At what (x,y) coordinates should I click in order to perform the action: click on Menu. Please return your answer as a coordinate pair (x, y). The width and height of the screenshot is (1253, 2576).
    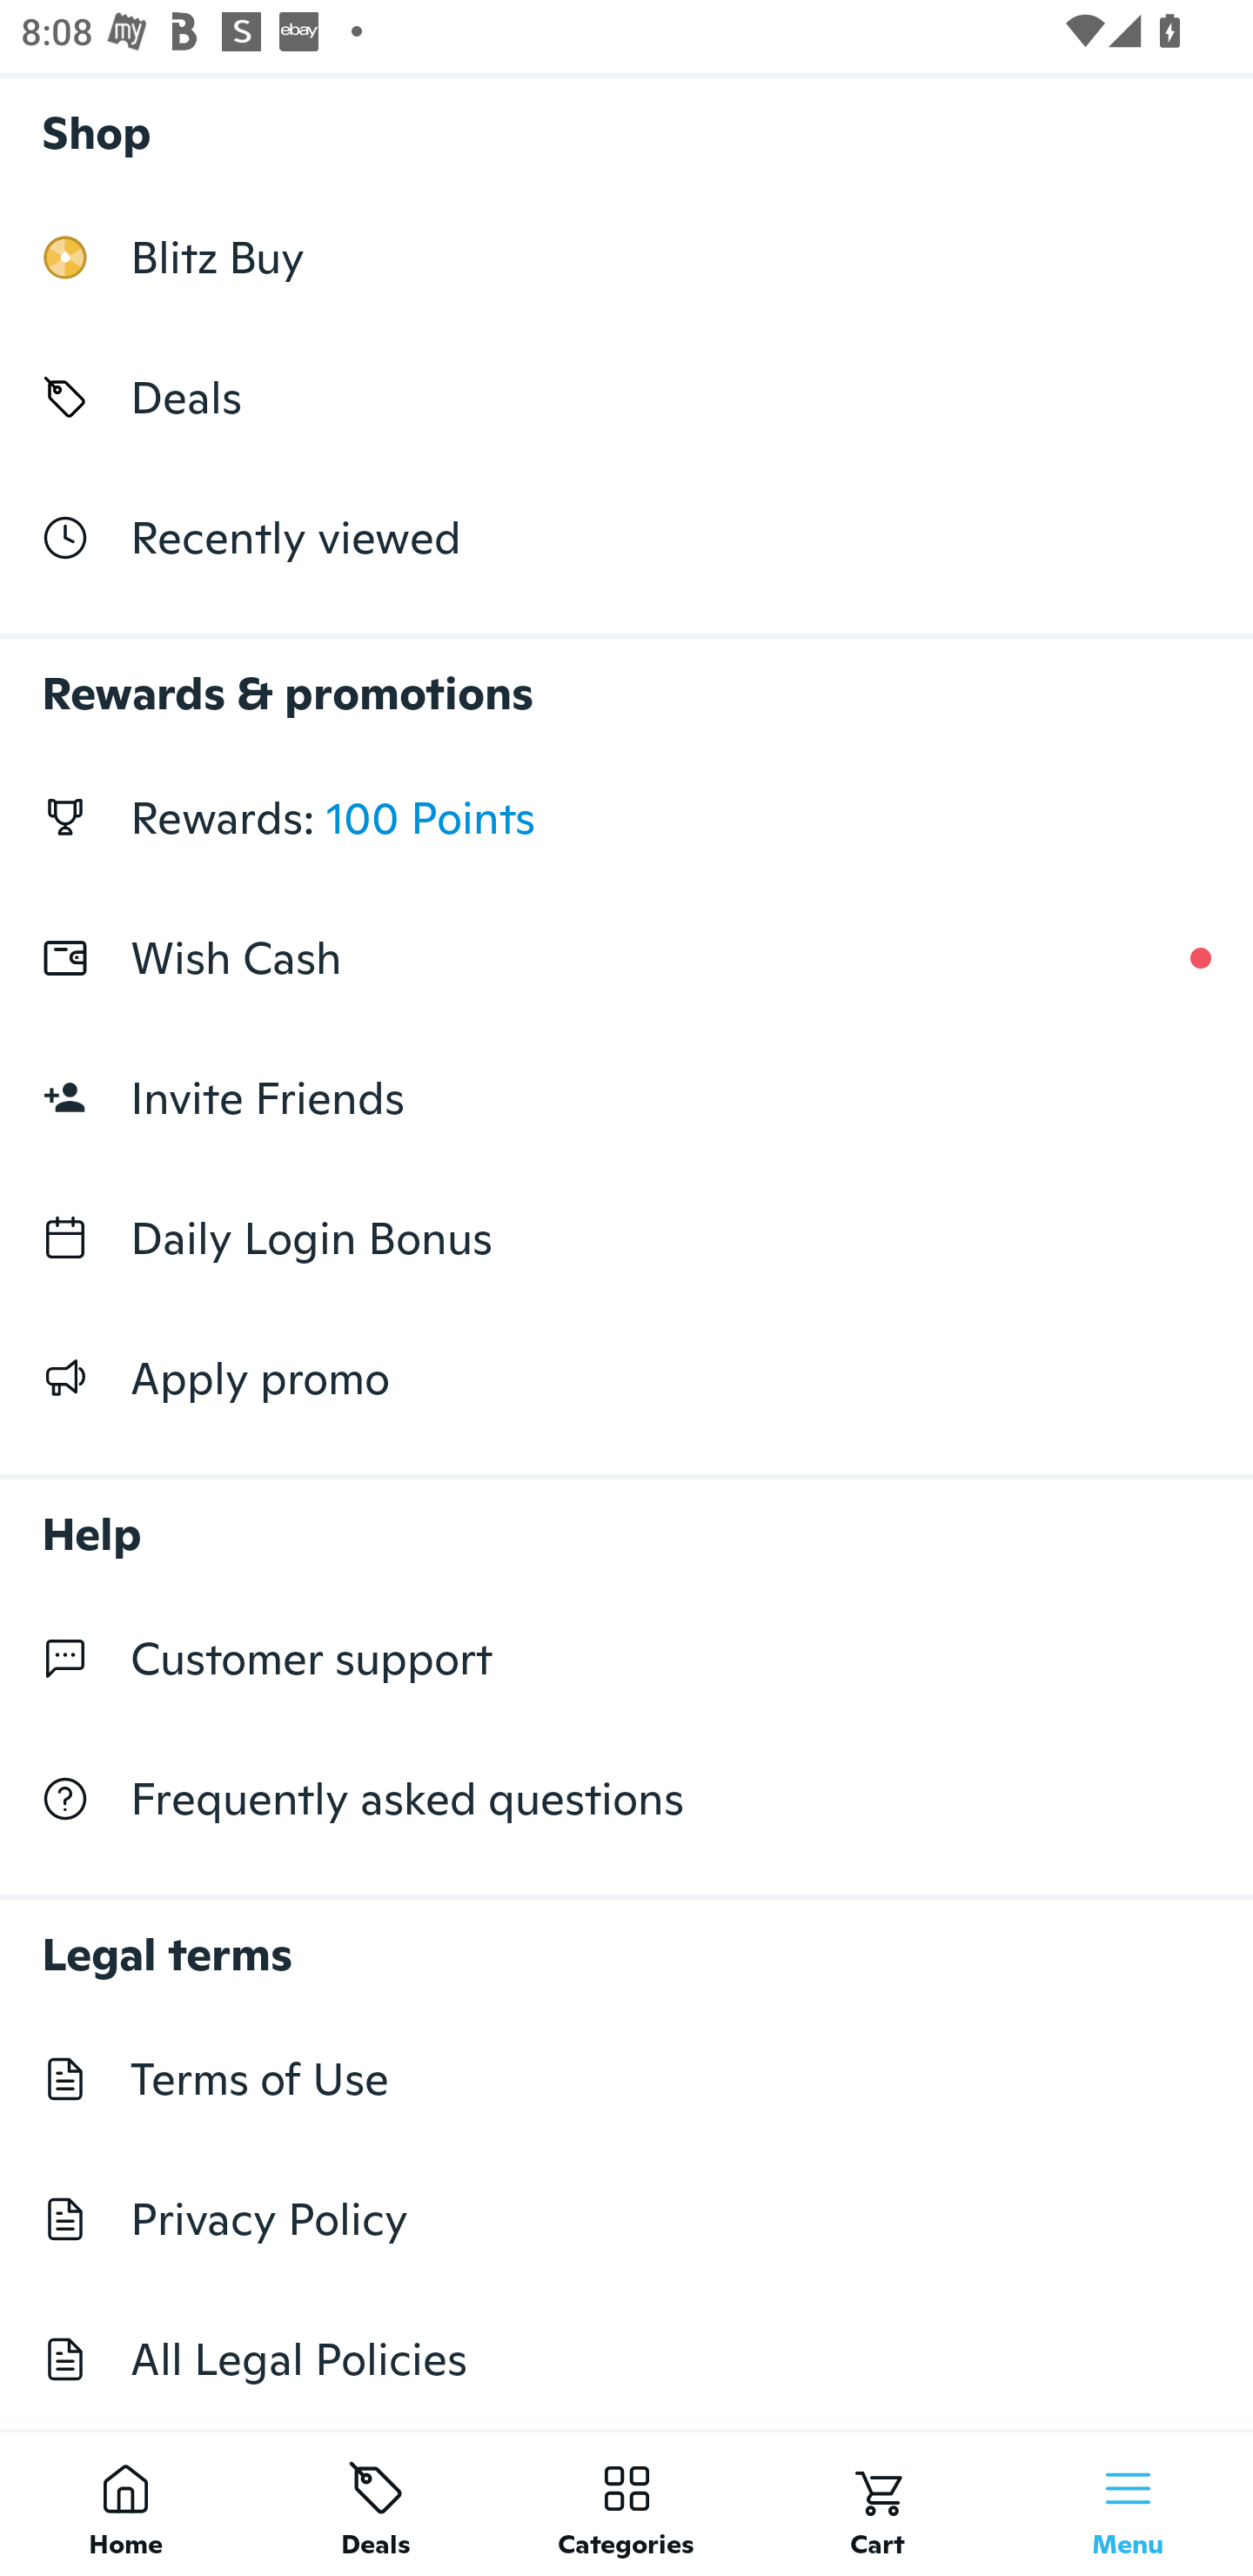
    Looking at the image, I should click on (1128, 2503).